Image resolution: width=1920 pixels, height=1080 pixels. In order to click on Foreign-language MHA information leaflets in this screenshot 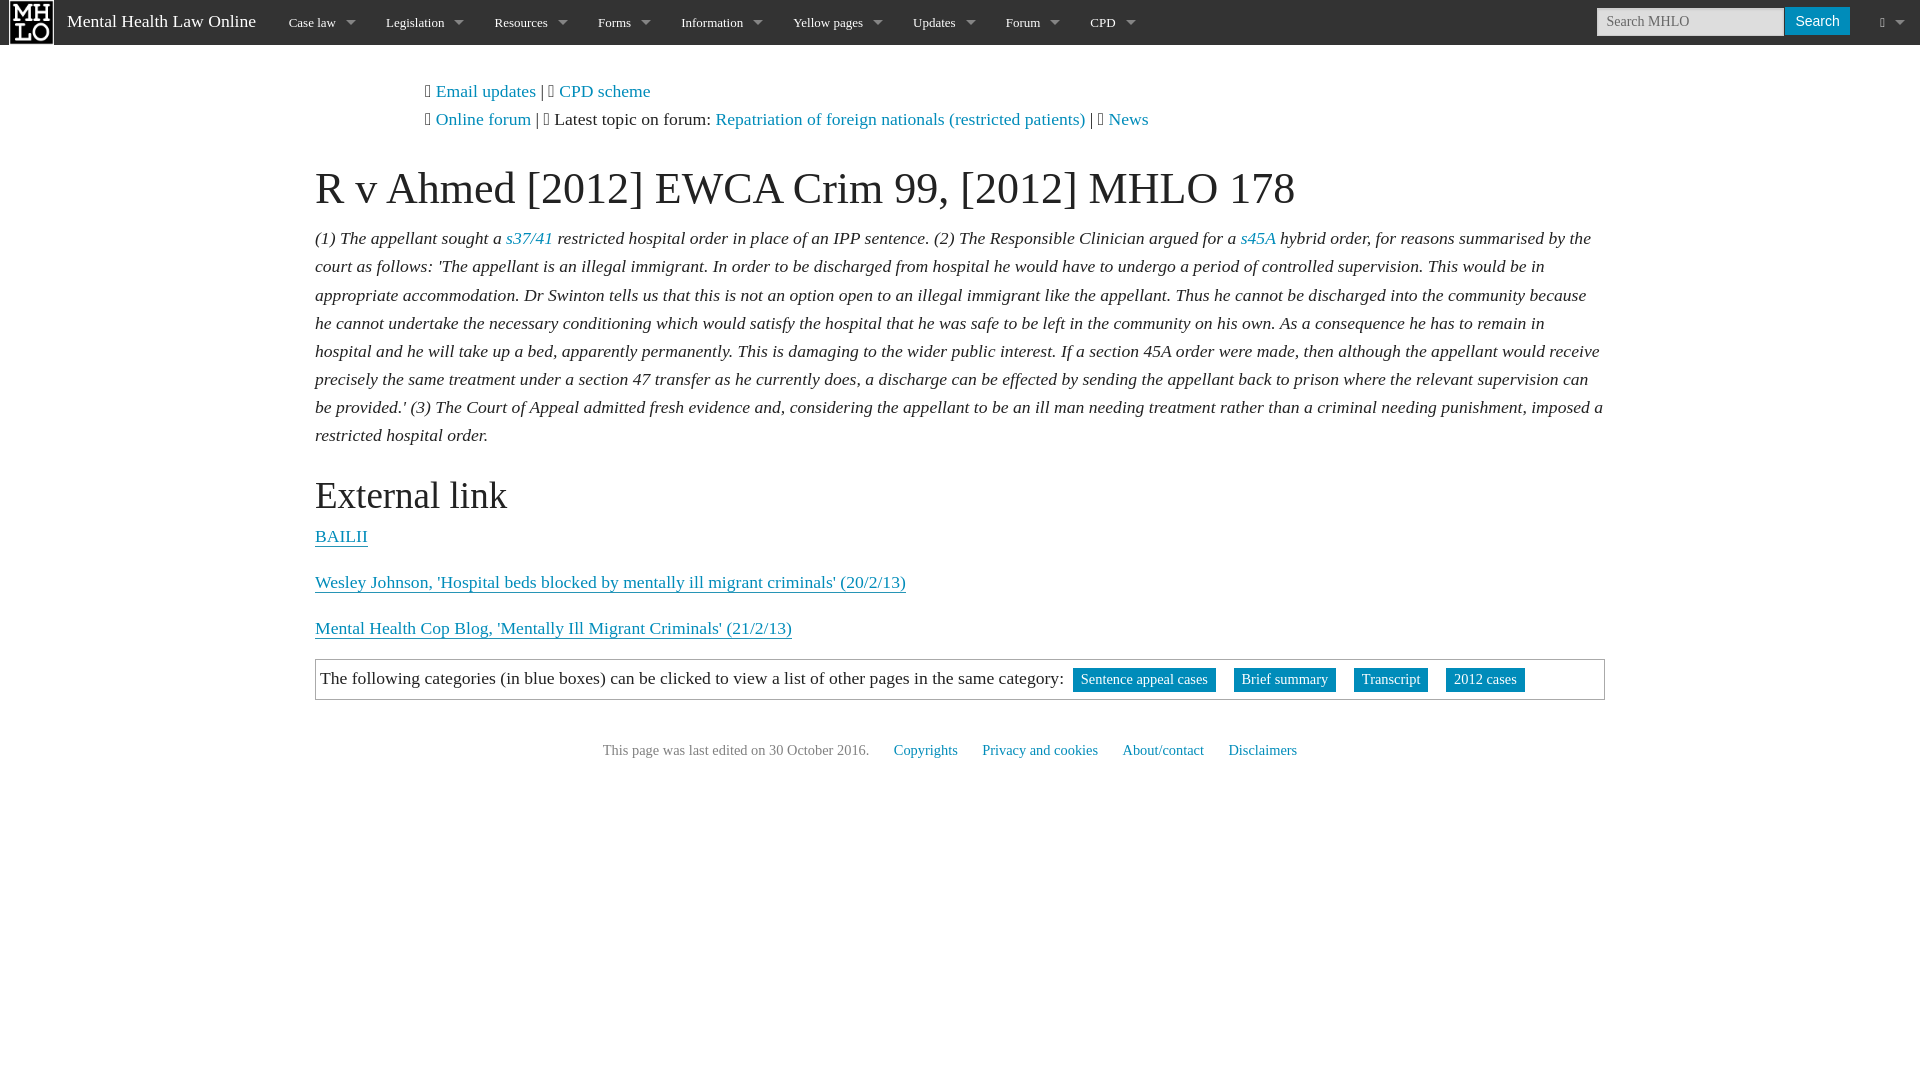, I will do `click(624, 158)`.